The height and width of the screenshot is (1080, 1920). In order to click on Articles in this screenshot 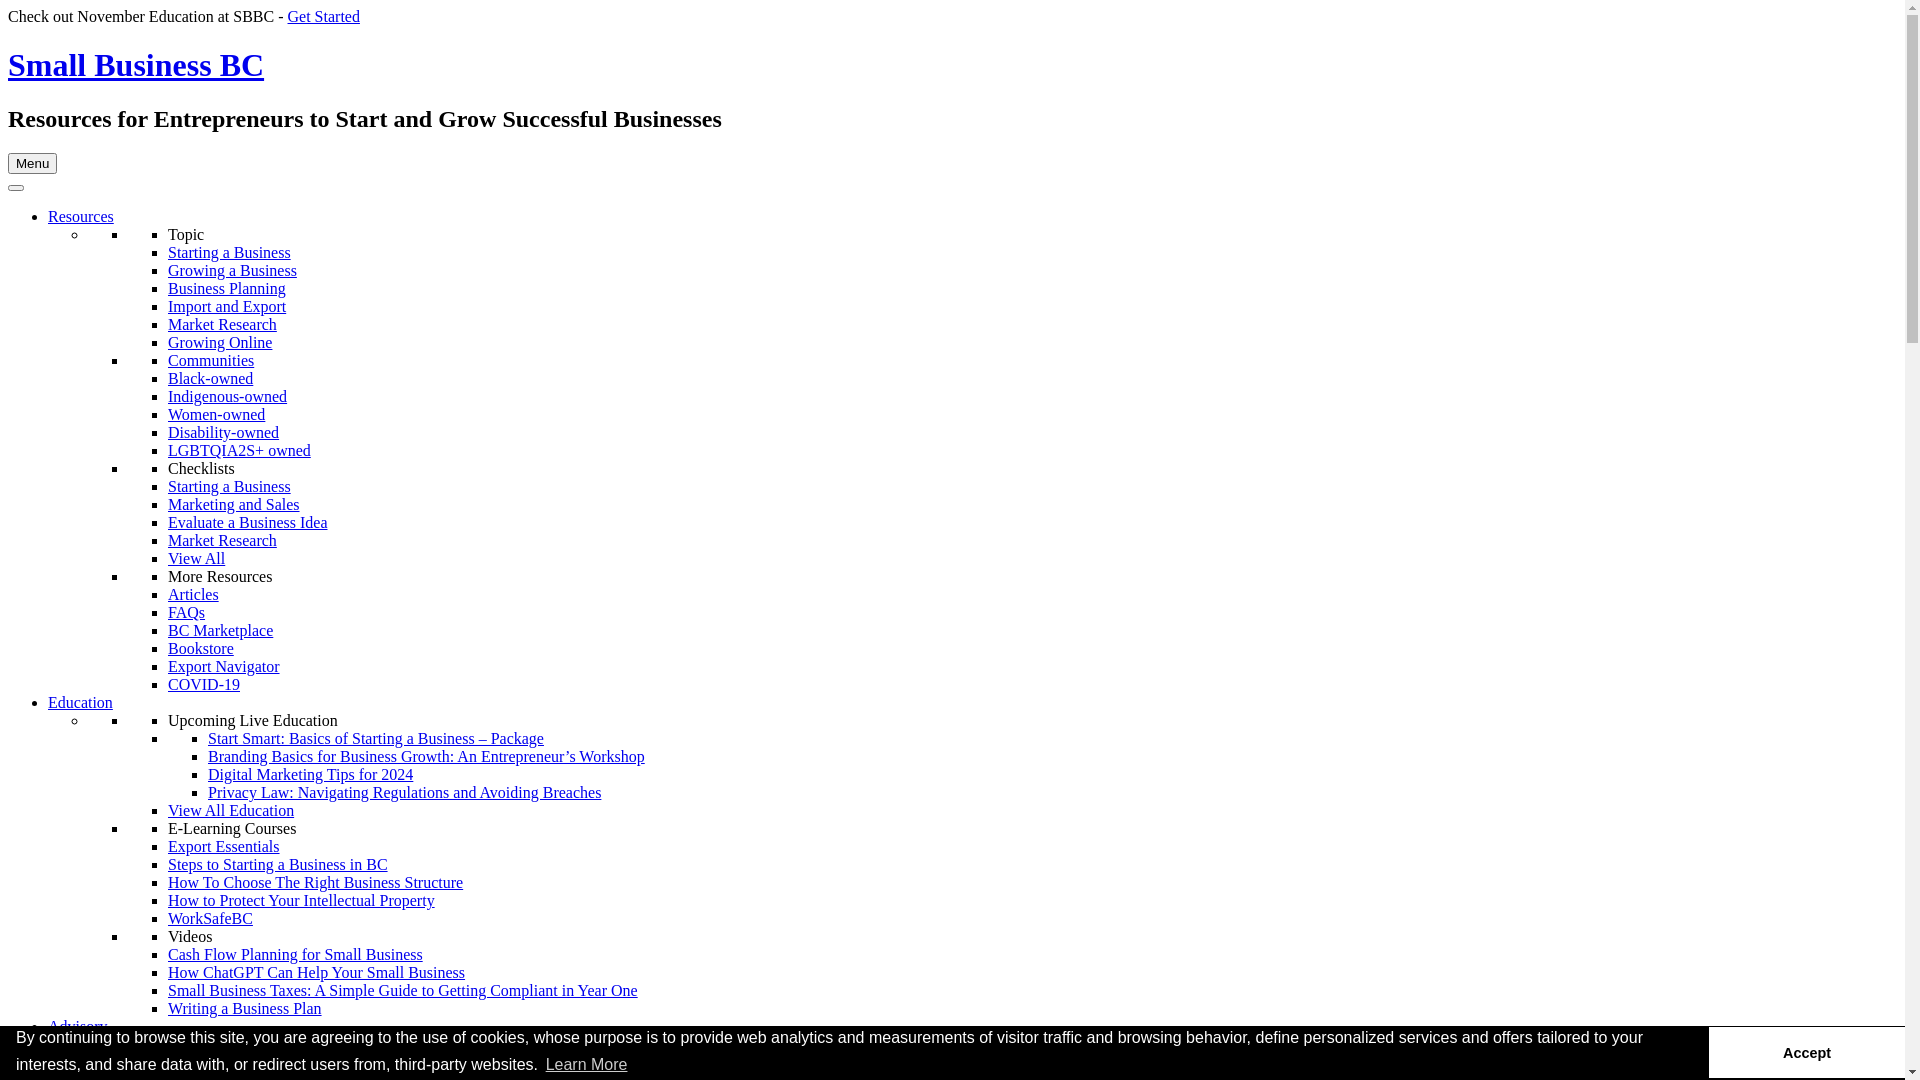, I will do `click(194, 594)`.